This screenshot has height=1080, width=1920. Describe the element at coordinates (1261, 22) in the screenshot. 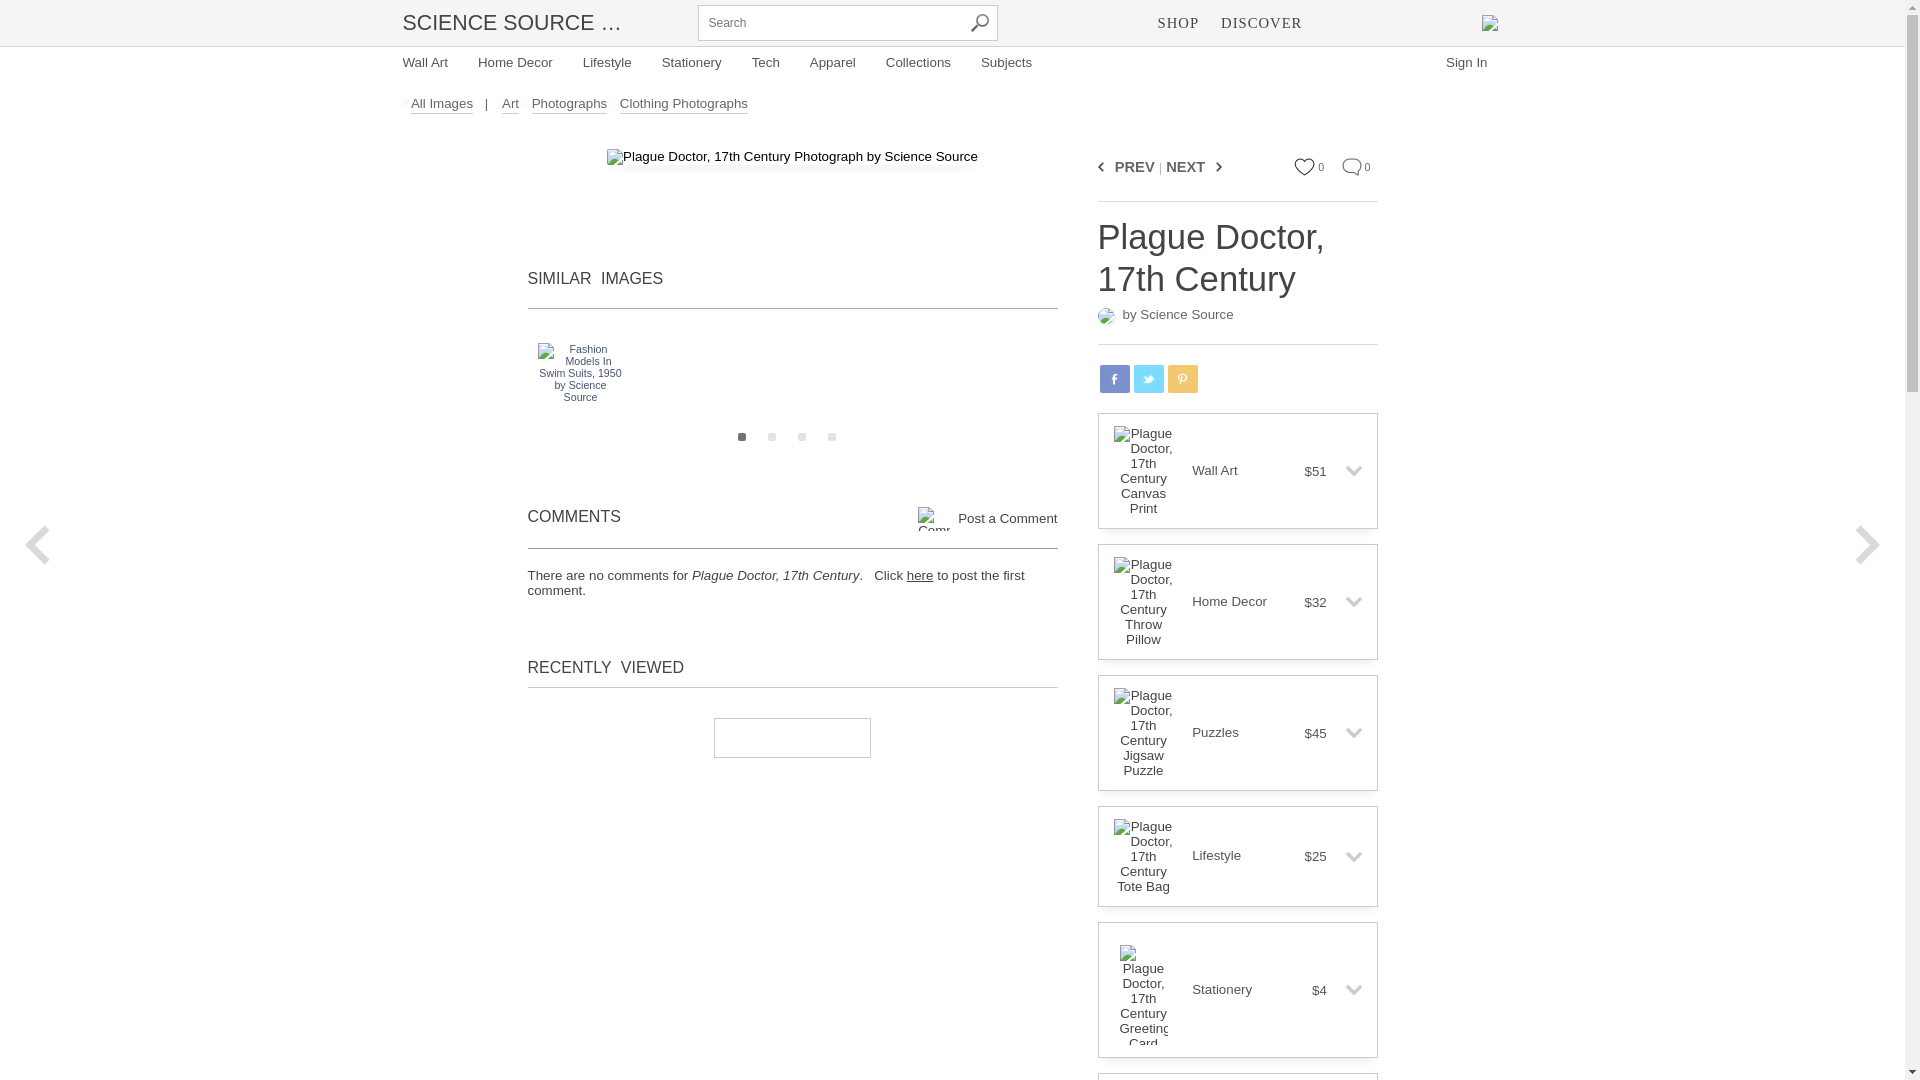

I see `DISCOVER` at that location.